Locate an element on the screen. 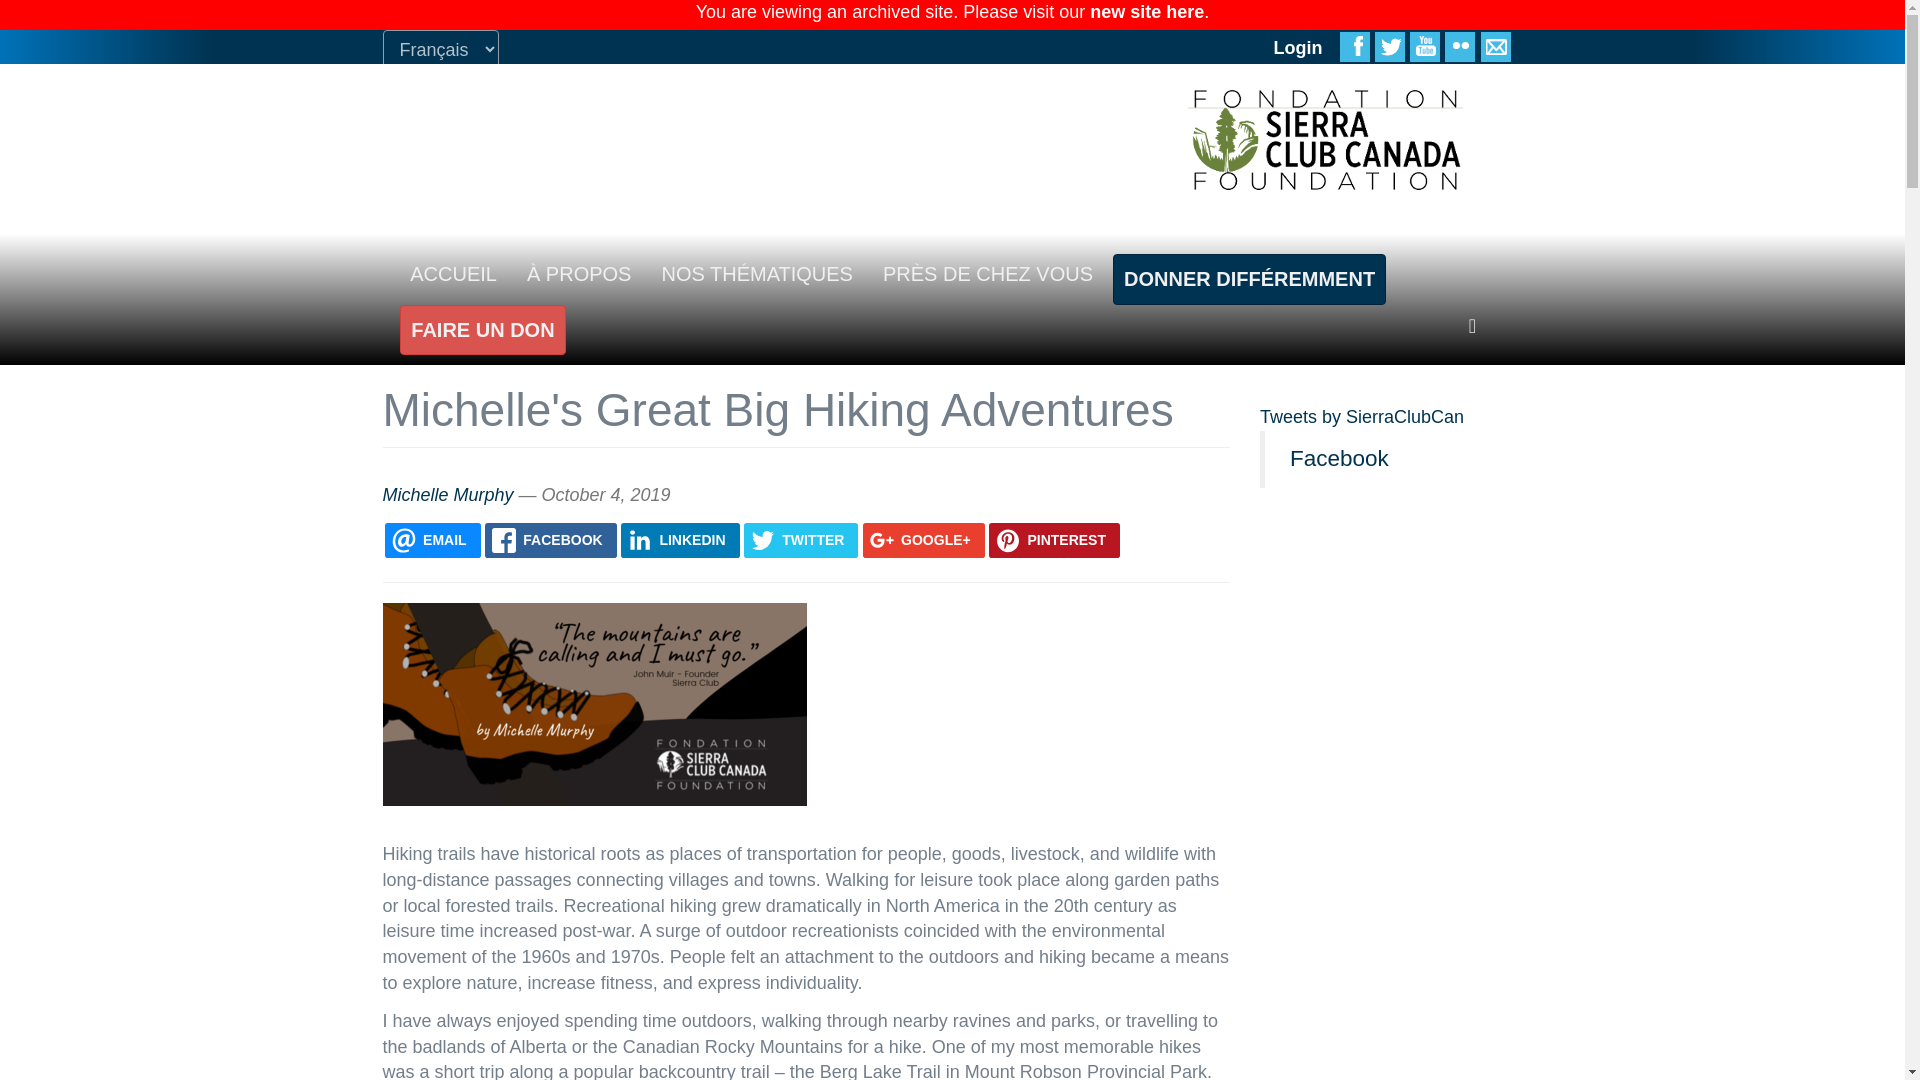 This screenshot has height=1080, width=1920. Flickr is located at coordinates (1460, 46).